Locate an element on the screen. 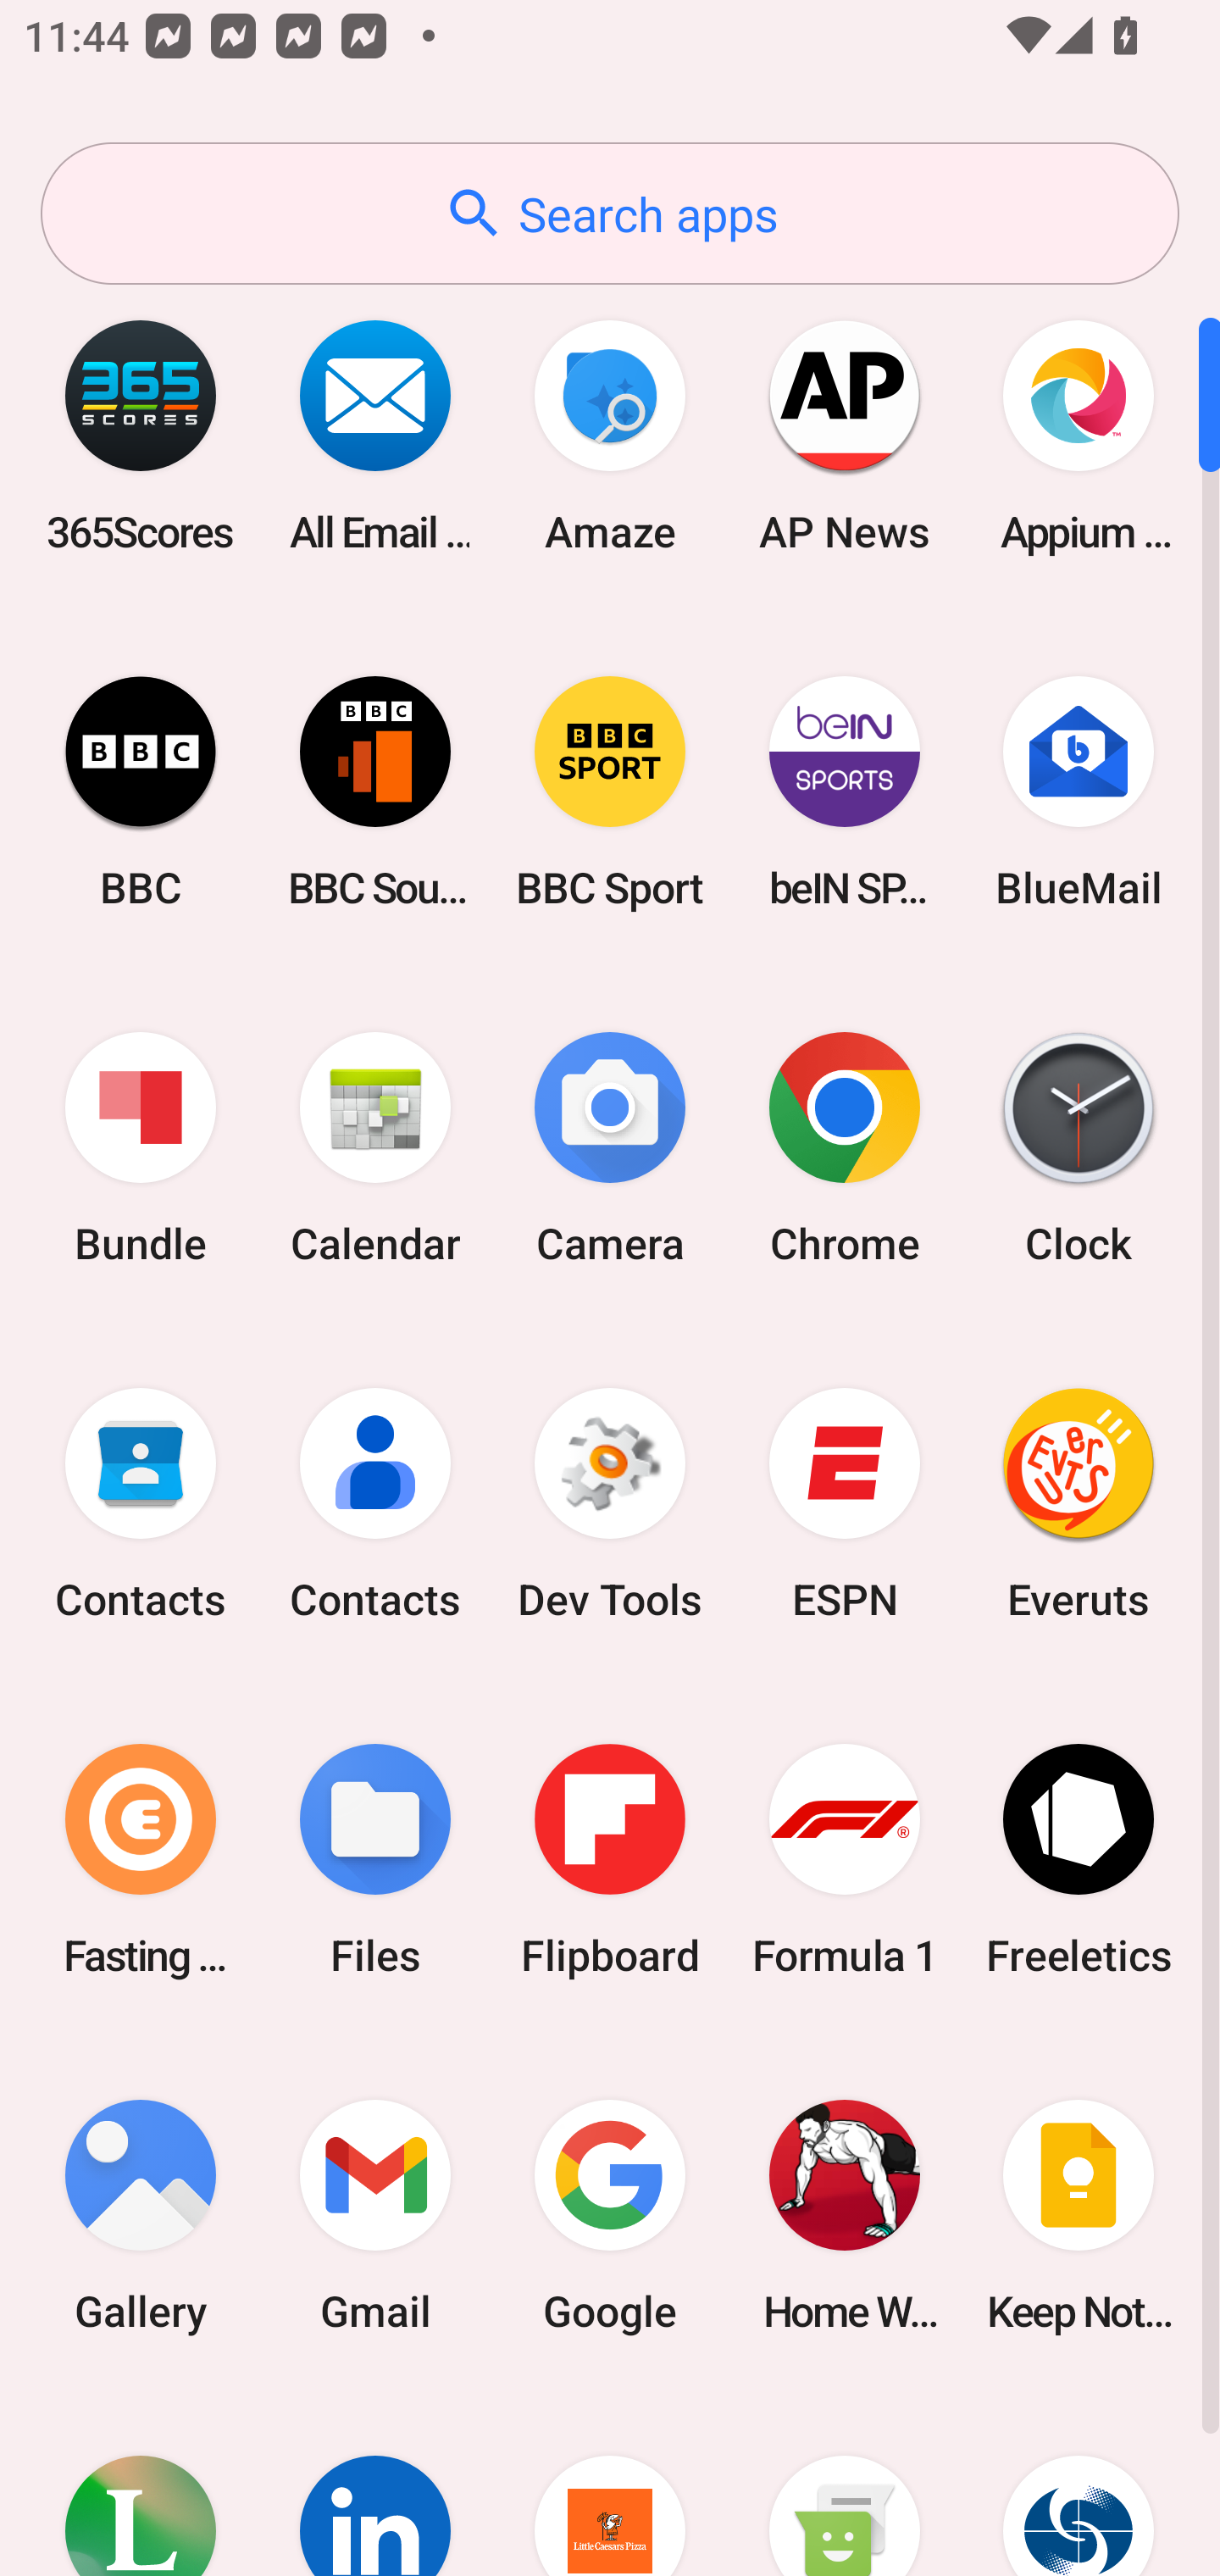 The width and height of the screenshot is (1220, 2576). Chrome is located at coordinates (844, 1149).